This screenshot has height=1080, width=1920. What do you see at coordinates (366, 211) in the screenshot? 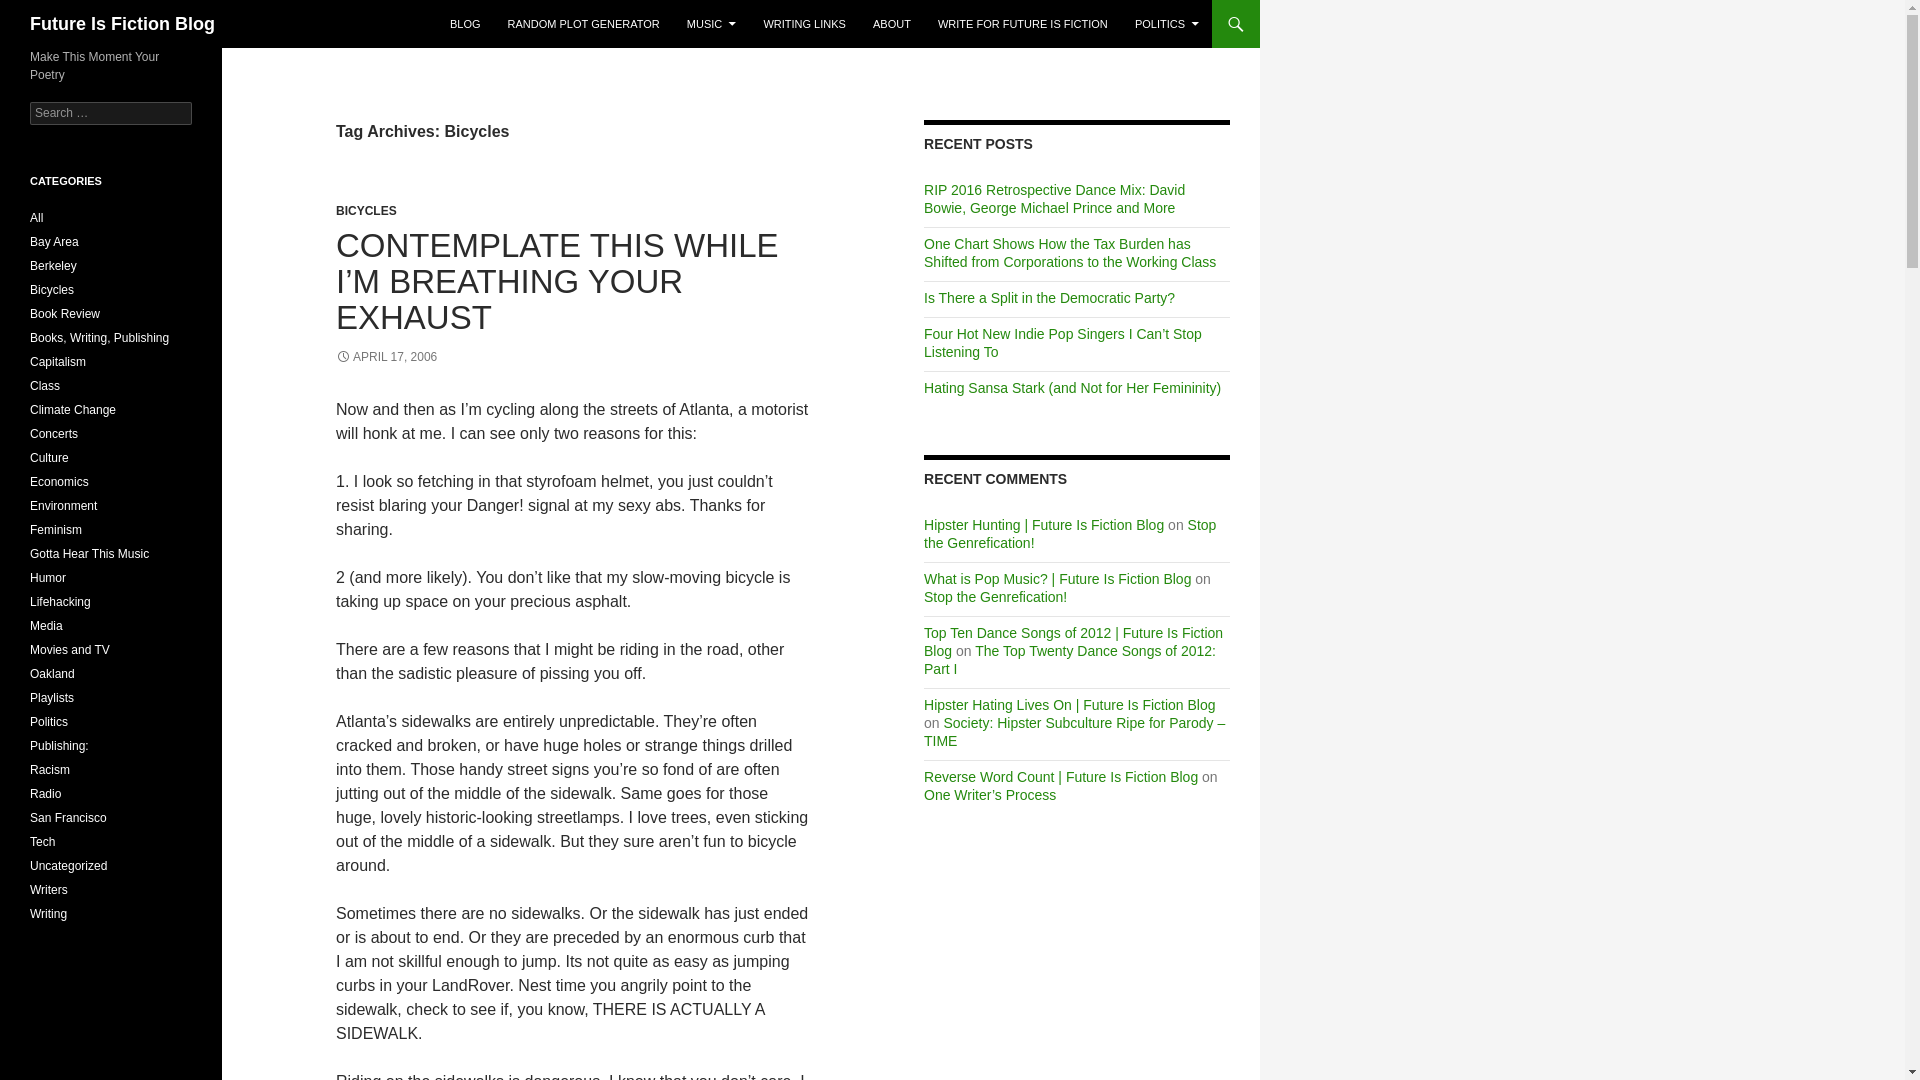
I see `BICYCLES` at bounding box center [366, 211].